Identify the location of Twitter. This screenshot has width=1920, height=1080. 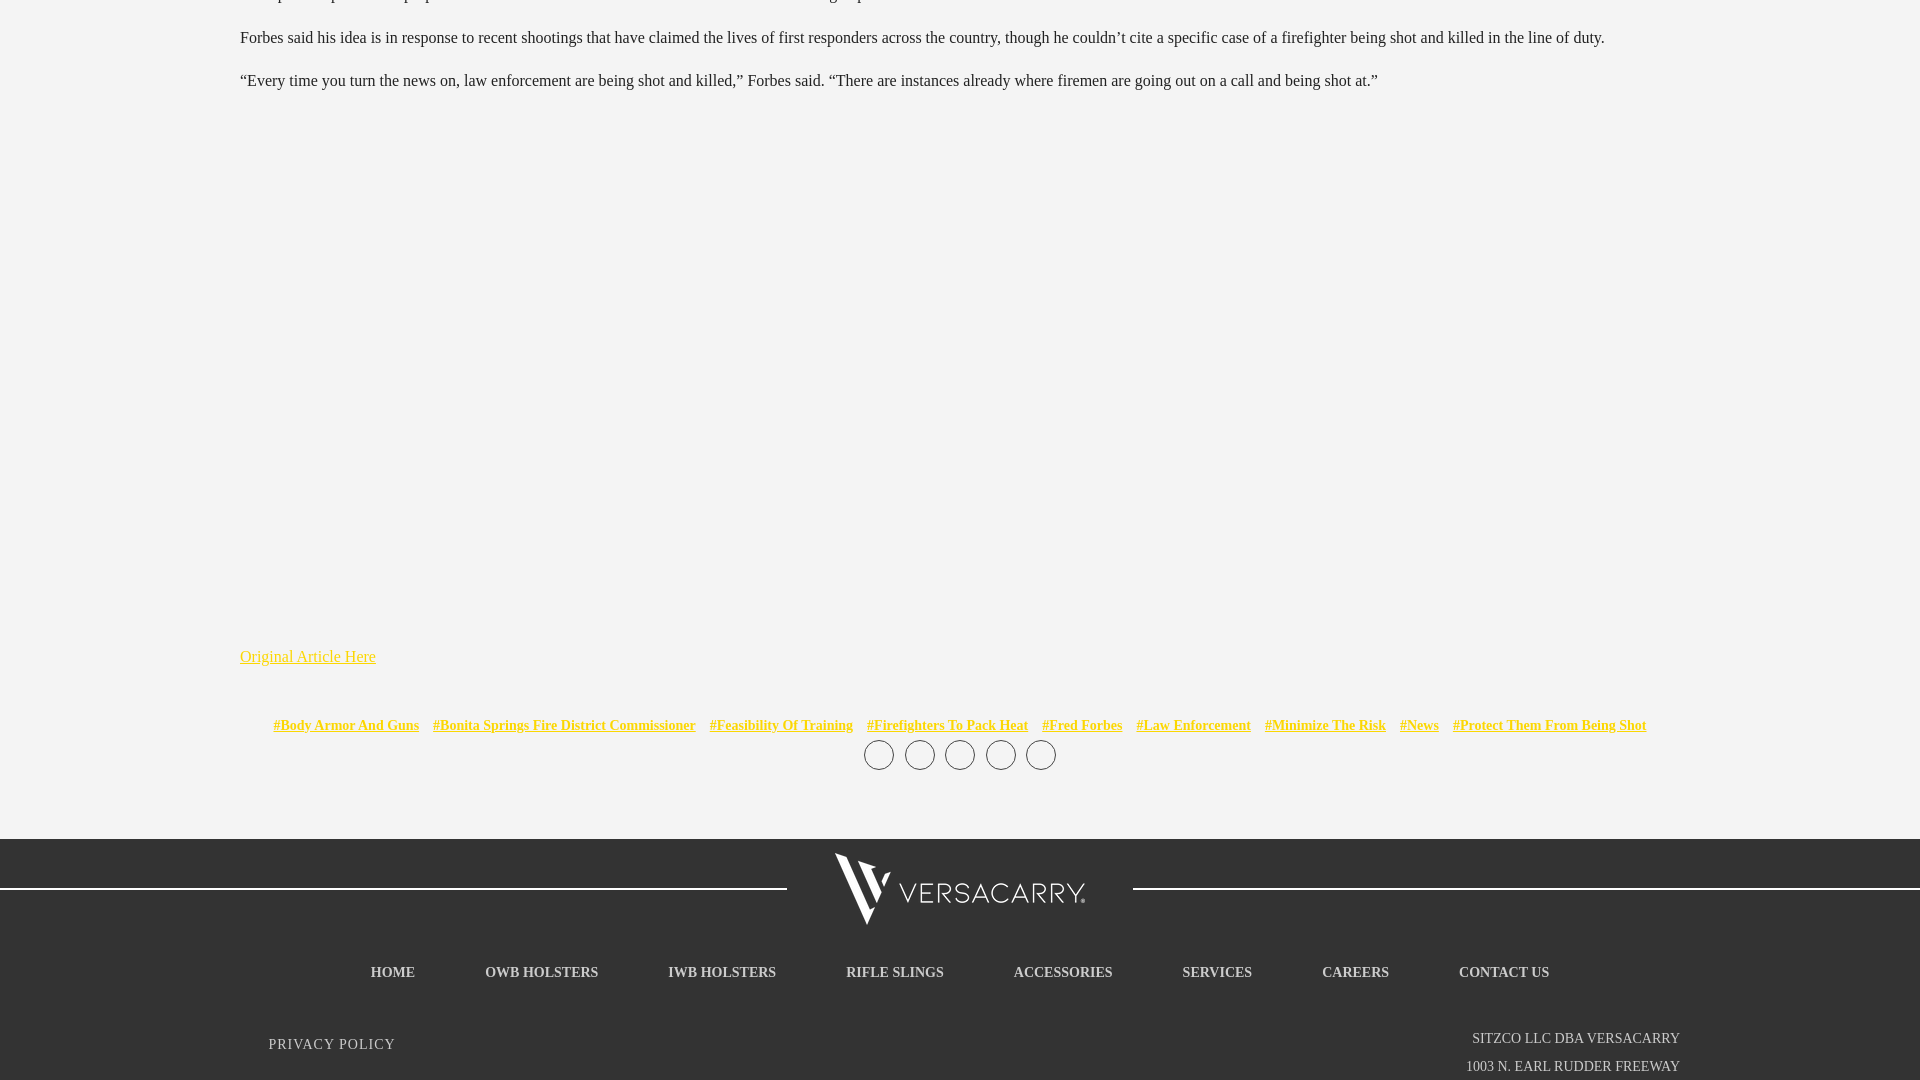
(960, 754).